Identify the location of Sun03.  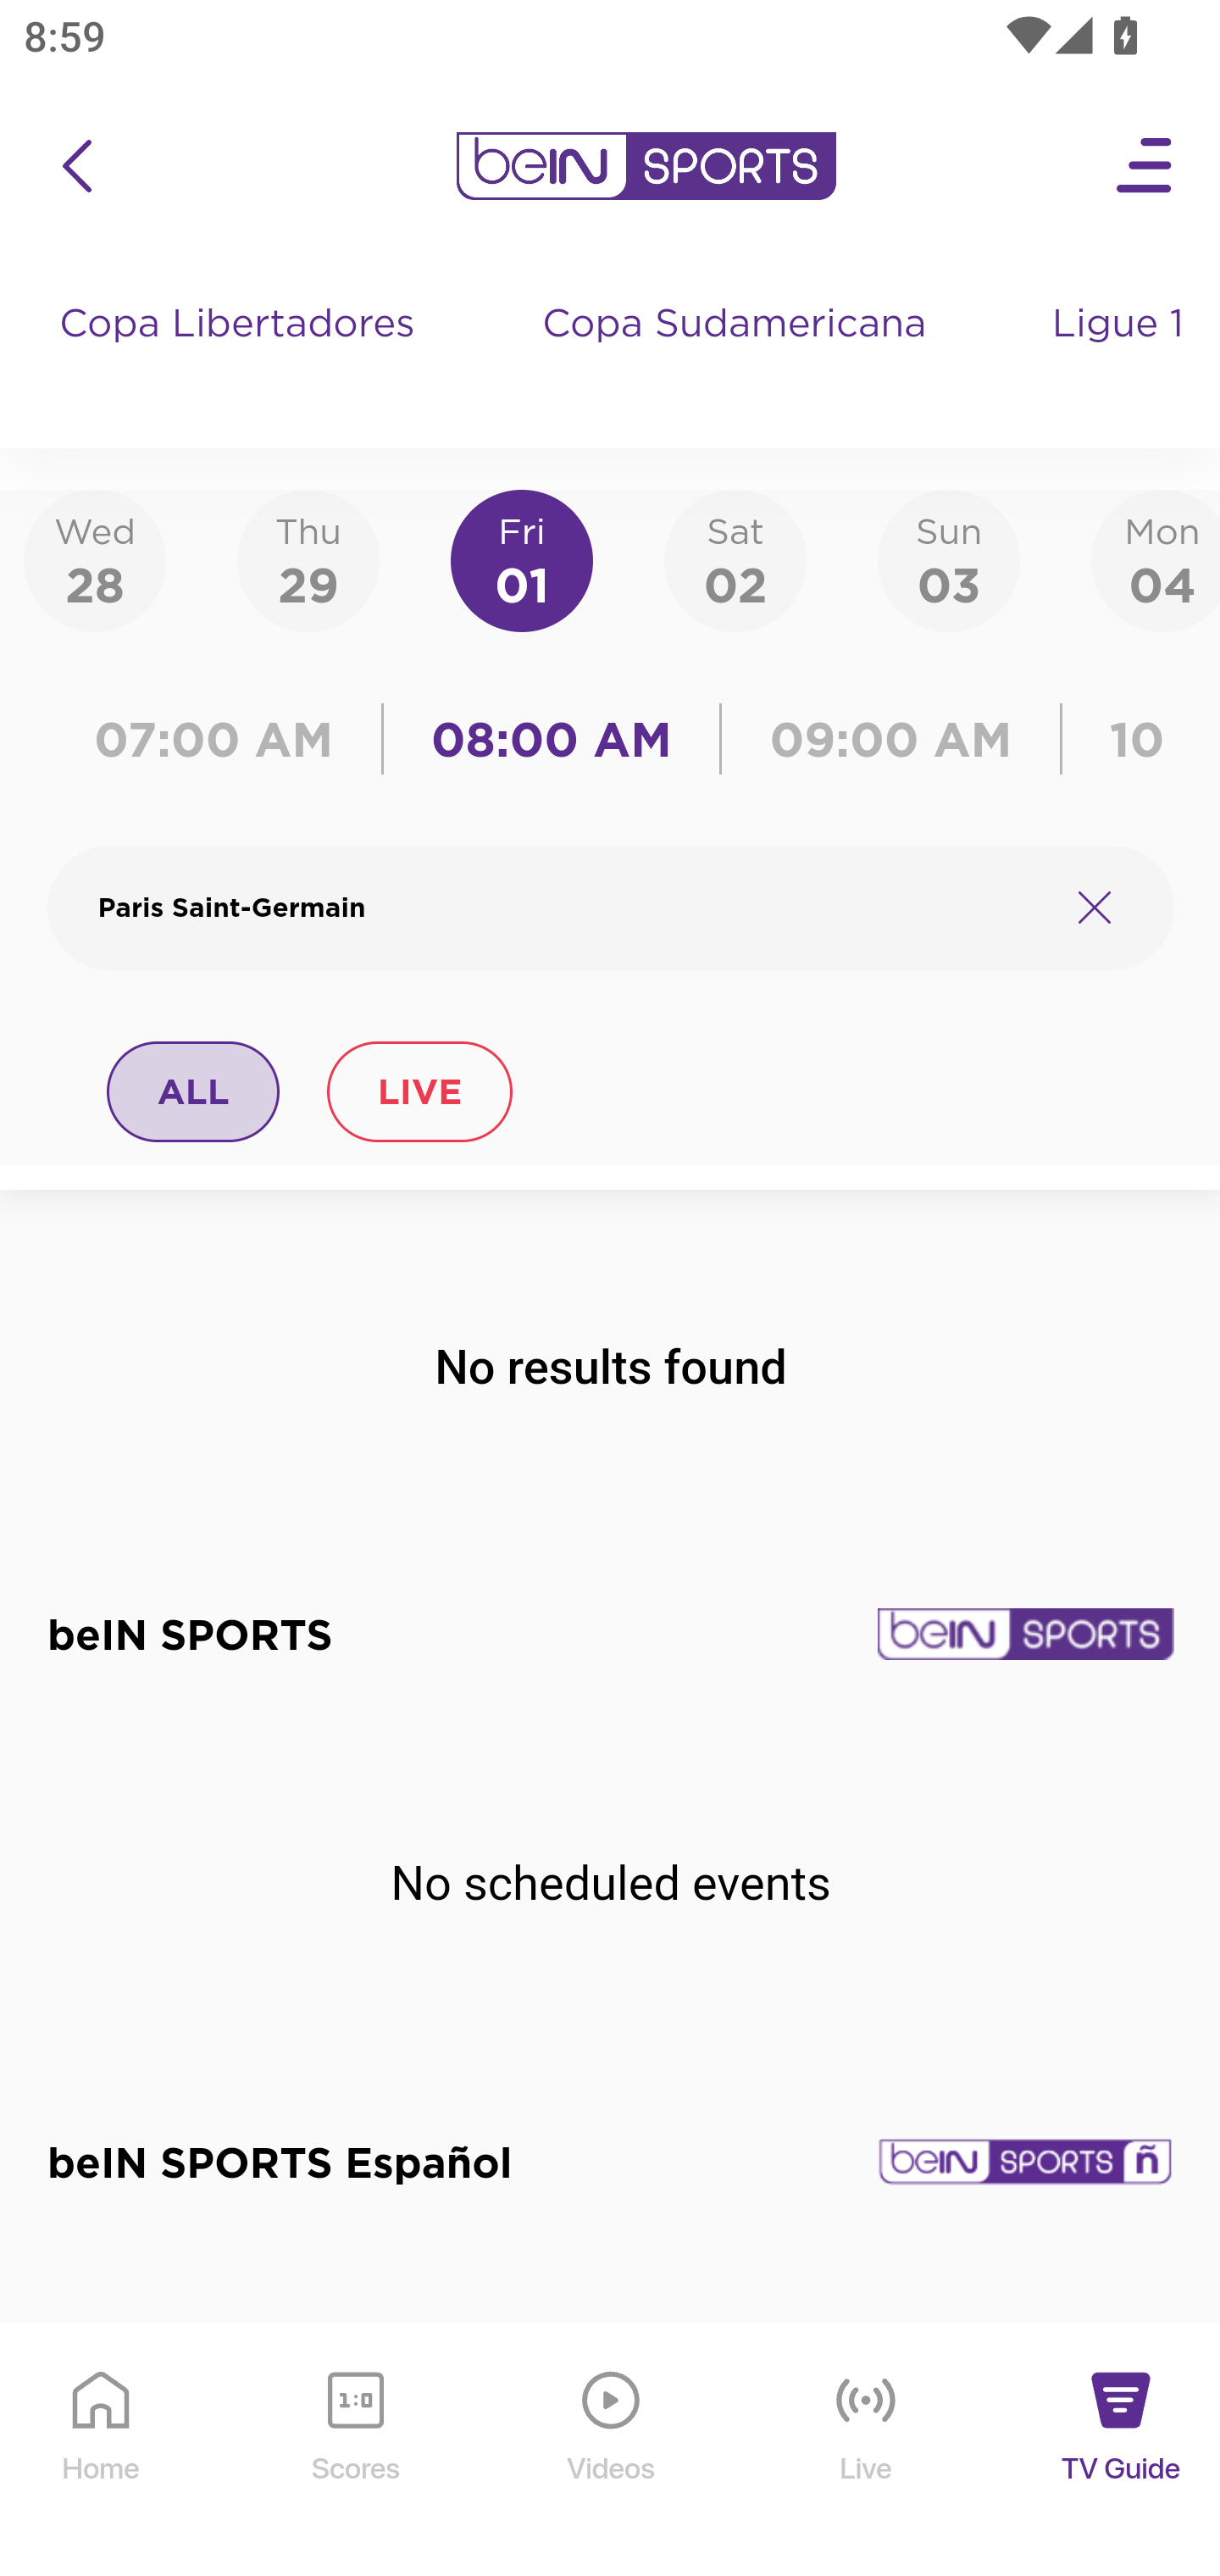
(949, 559).